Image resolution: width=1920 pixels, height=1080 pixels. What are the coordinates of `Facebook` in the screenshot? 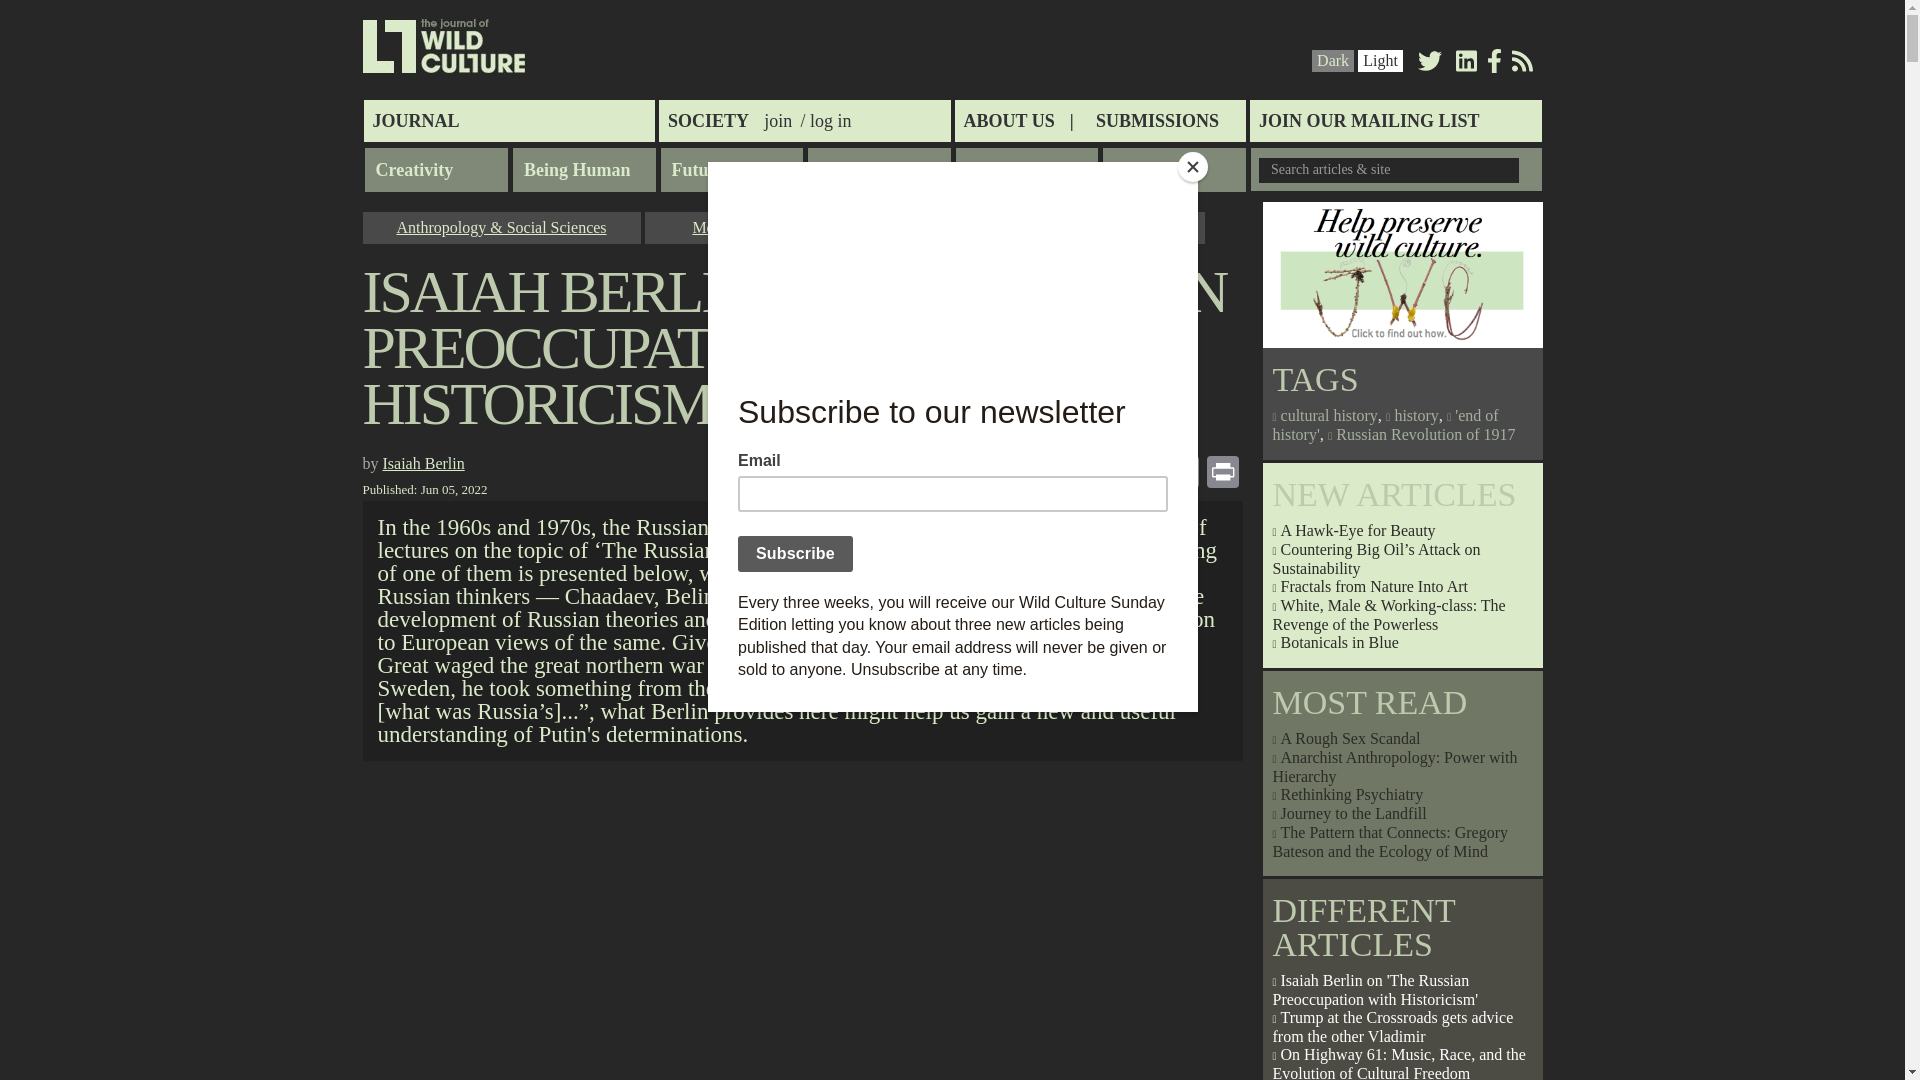 It's located at (1494, 64).